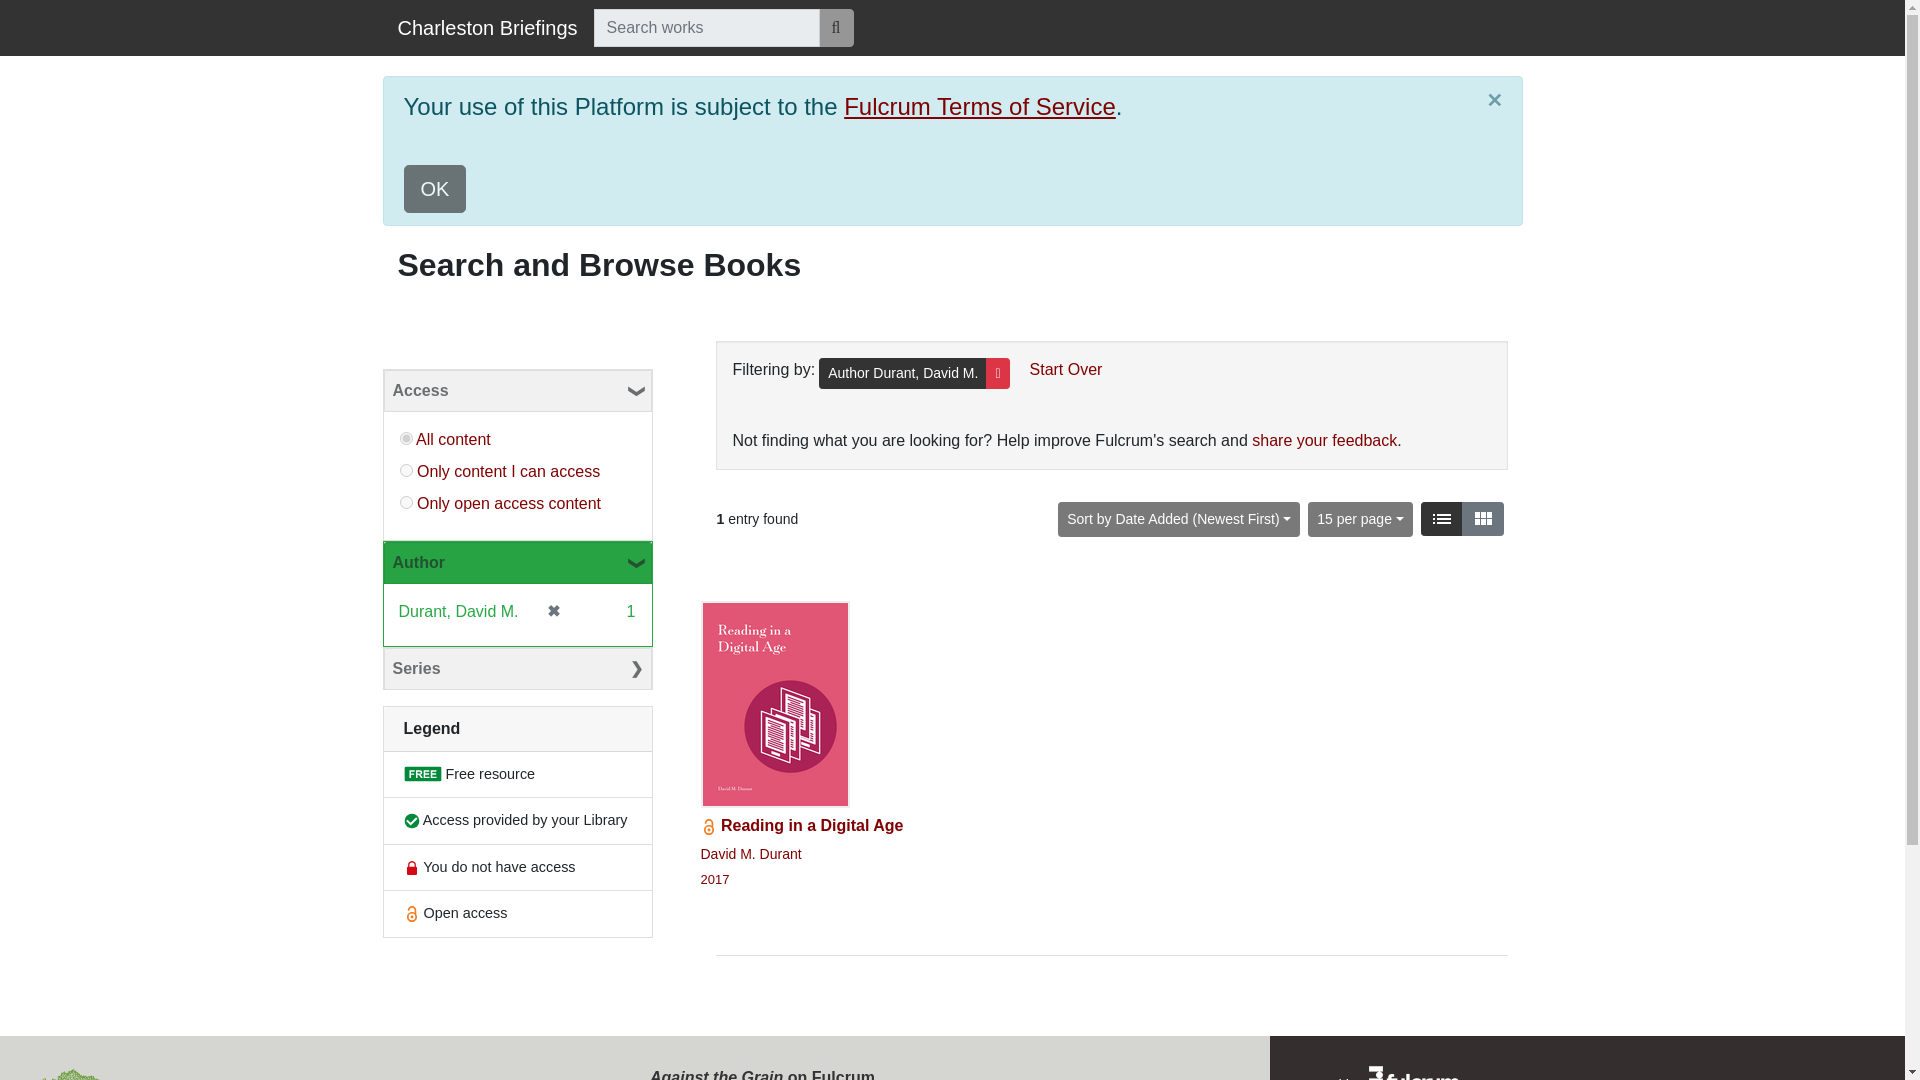 The image size is (1920, 1080). I want to click on Series, so click(518, 668).